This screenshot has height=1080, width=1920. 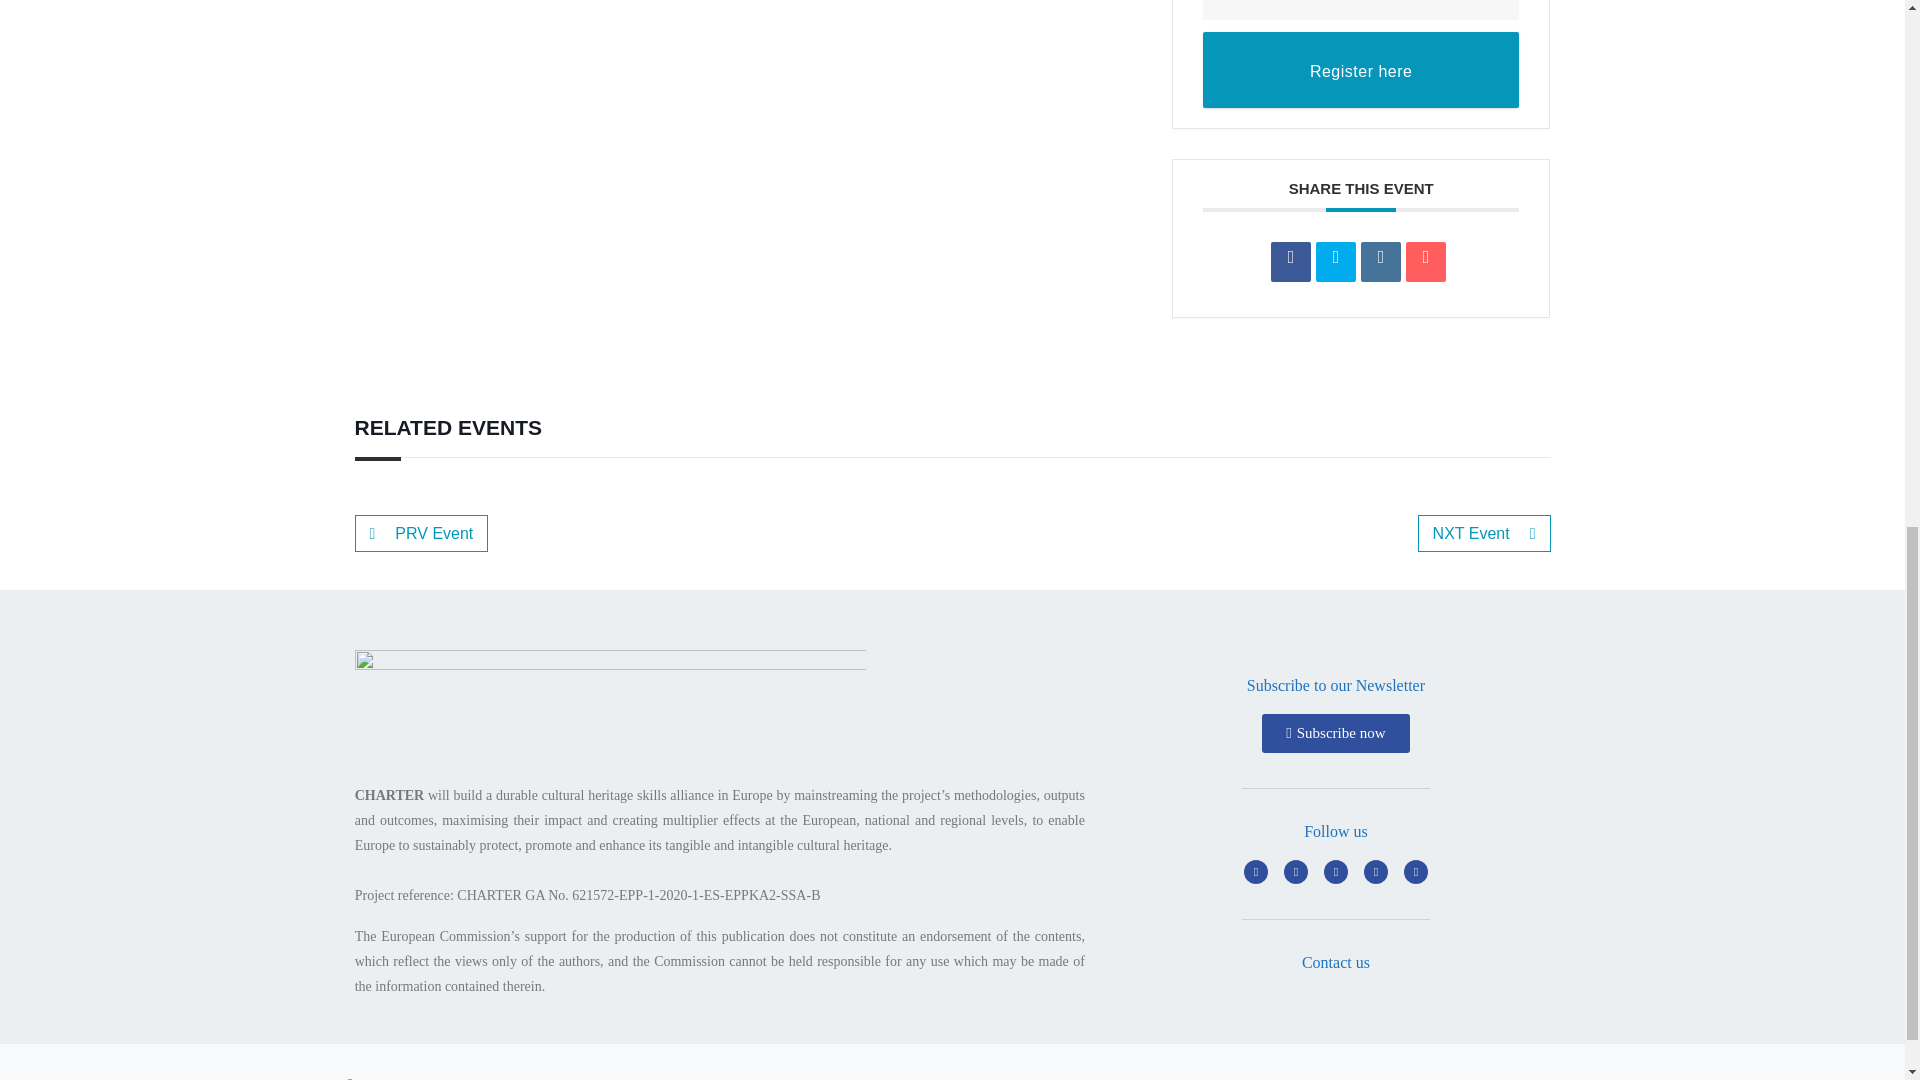 I want to click on Tweet, so click(x=1335, y=261).